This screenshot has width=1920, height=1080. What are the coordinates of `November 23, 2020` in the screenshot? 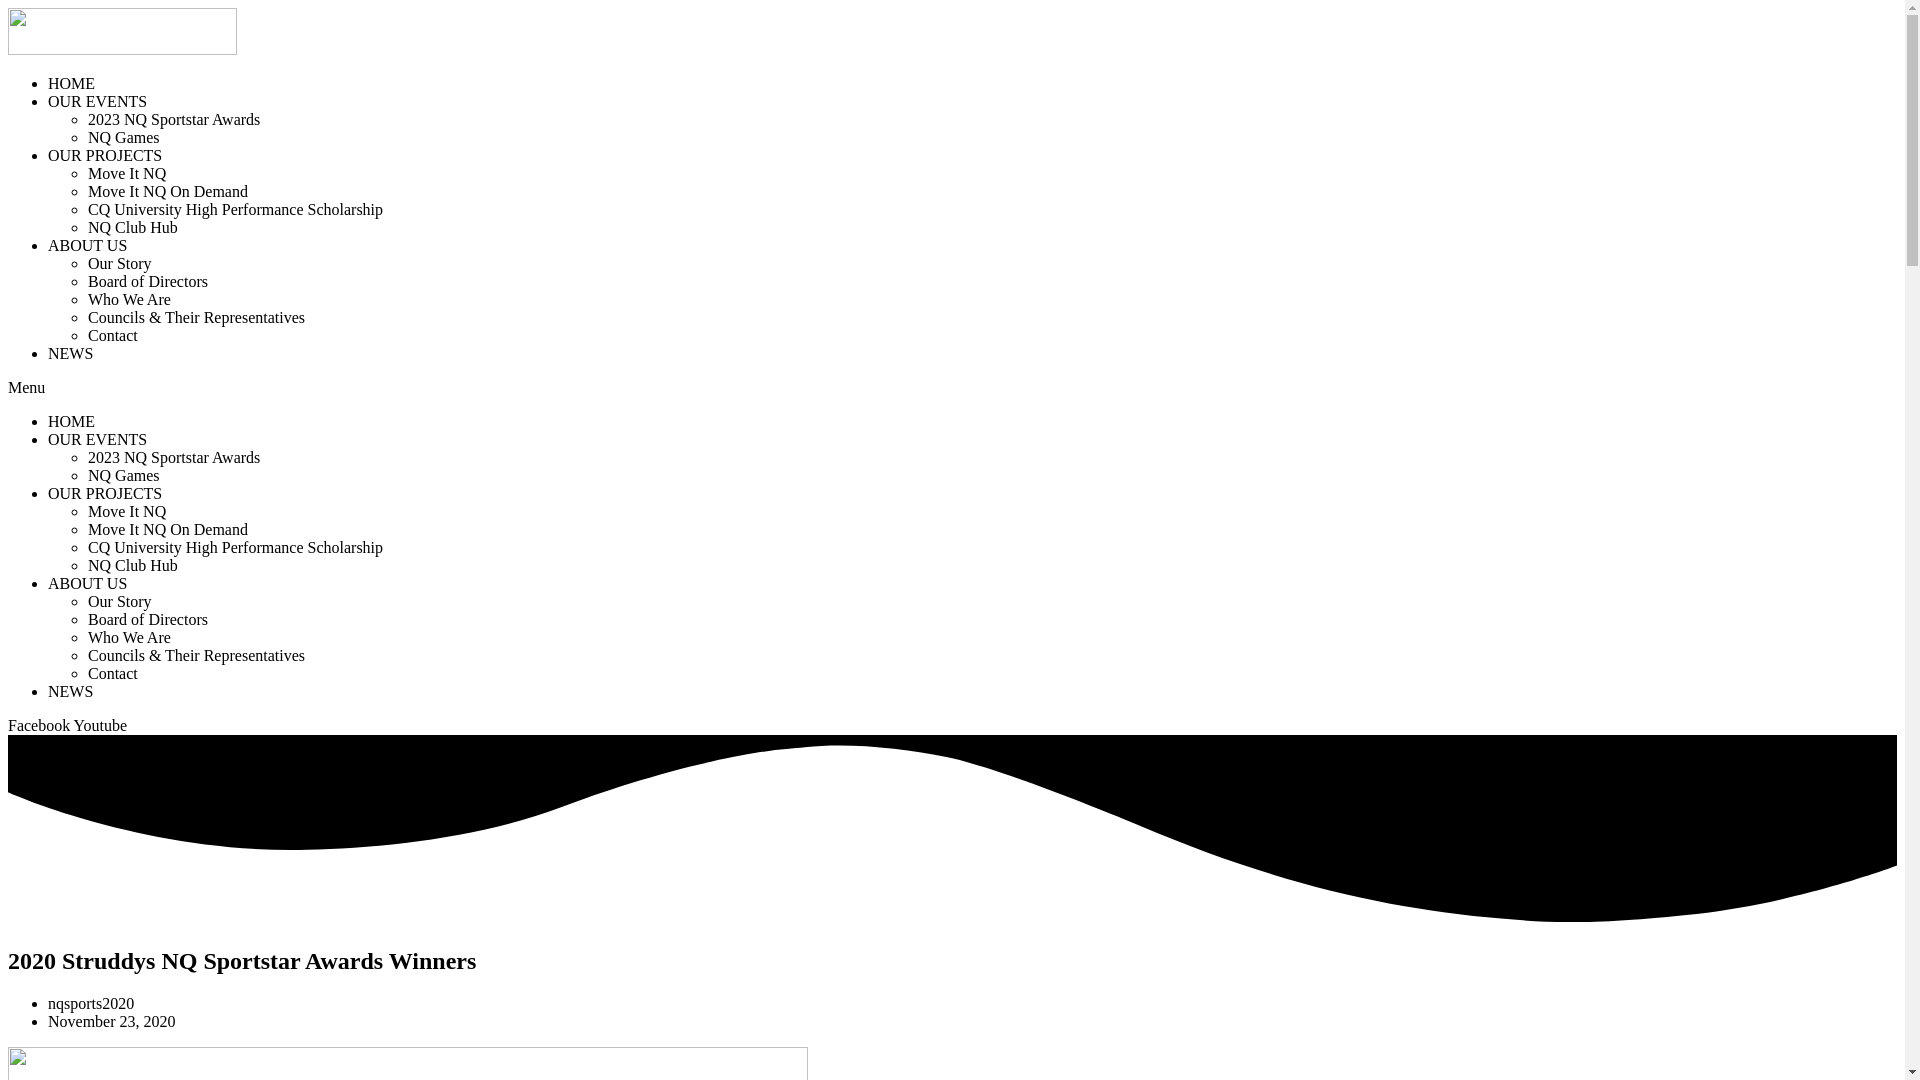 It's located at (112, 1022).